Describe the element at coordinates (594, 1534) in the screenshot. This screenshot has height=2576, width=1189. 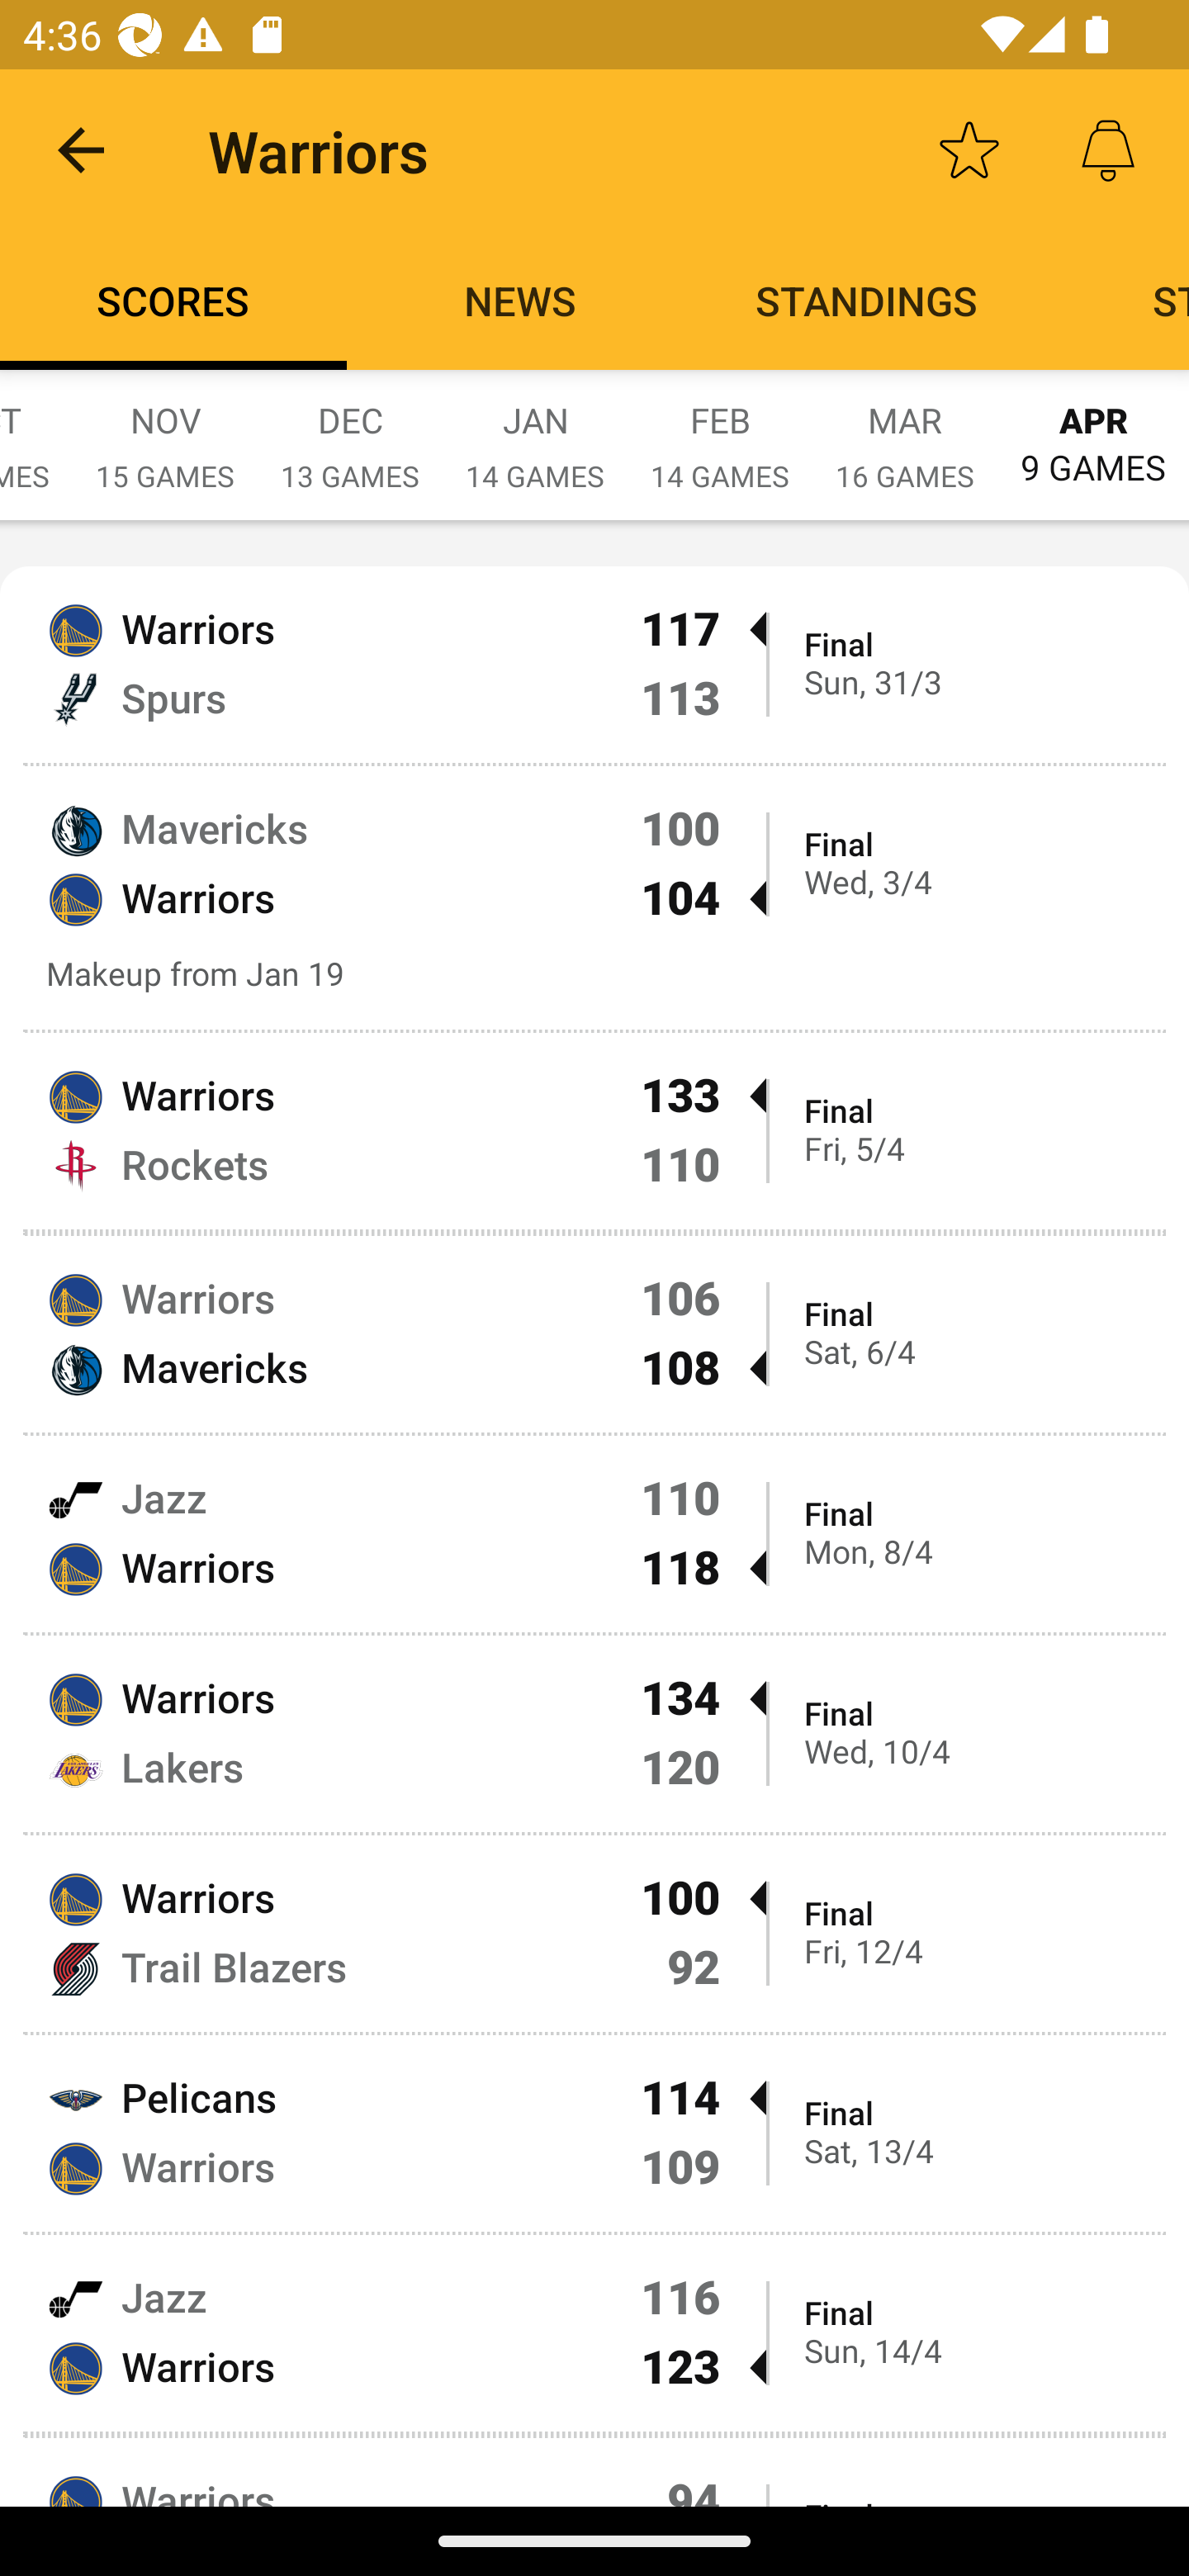
I see `Jazz 110 Warriors 118  Final Mon, 8/4` at that location.